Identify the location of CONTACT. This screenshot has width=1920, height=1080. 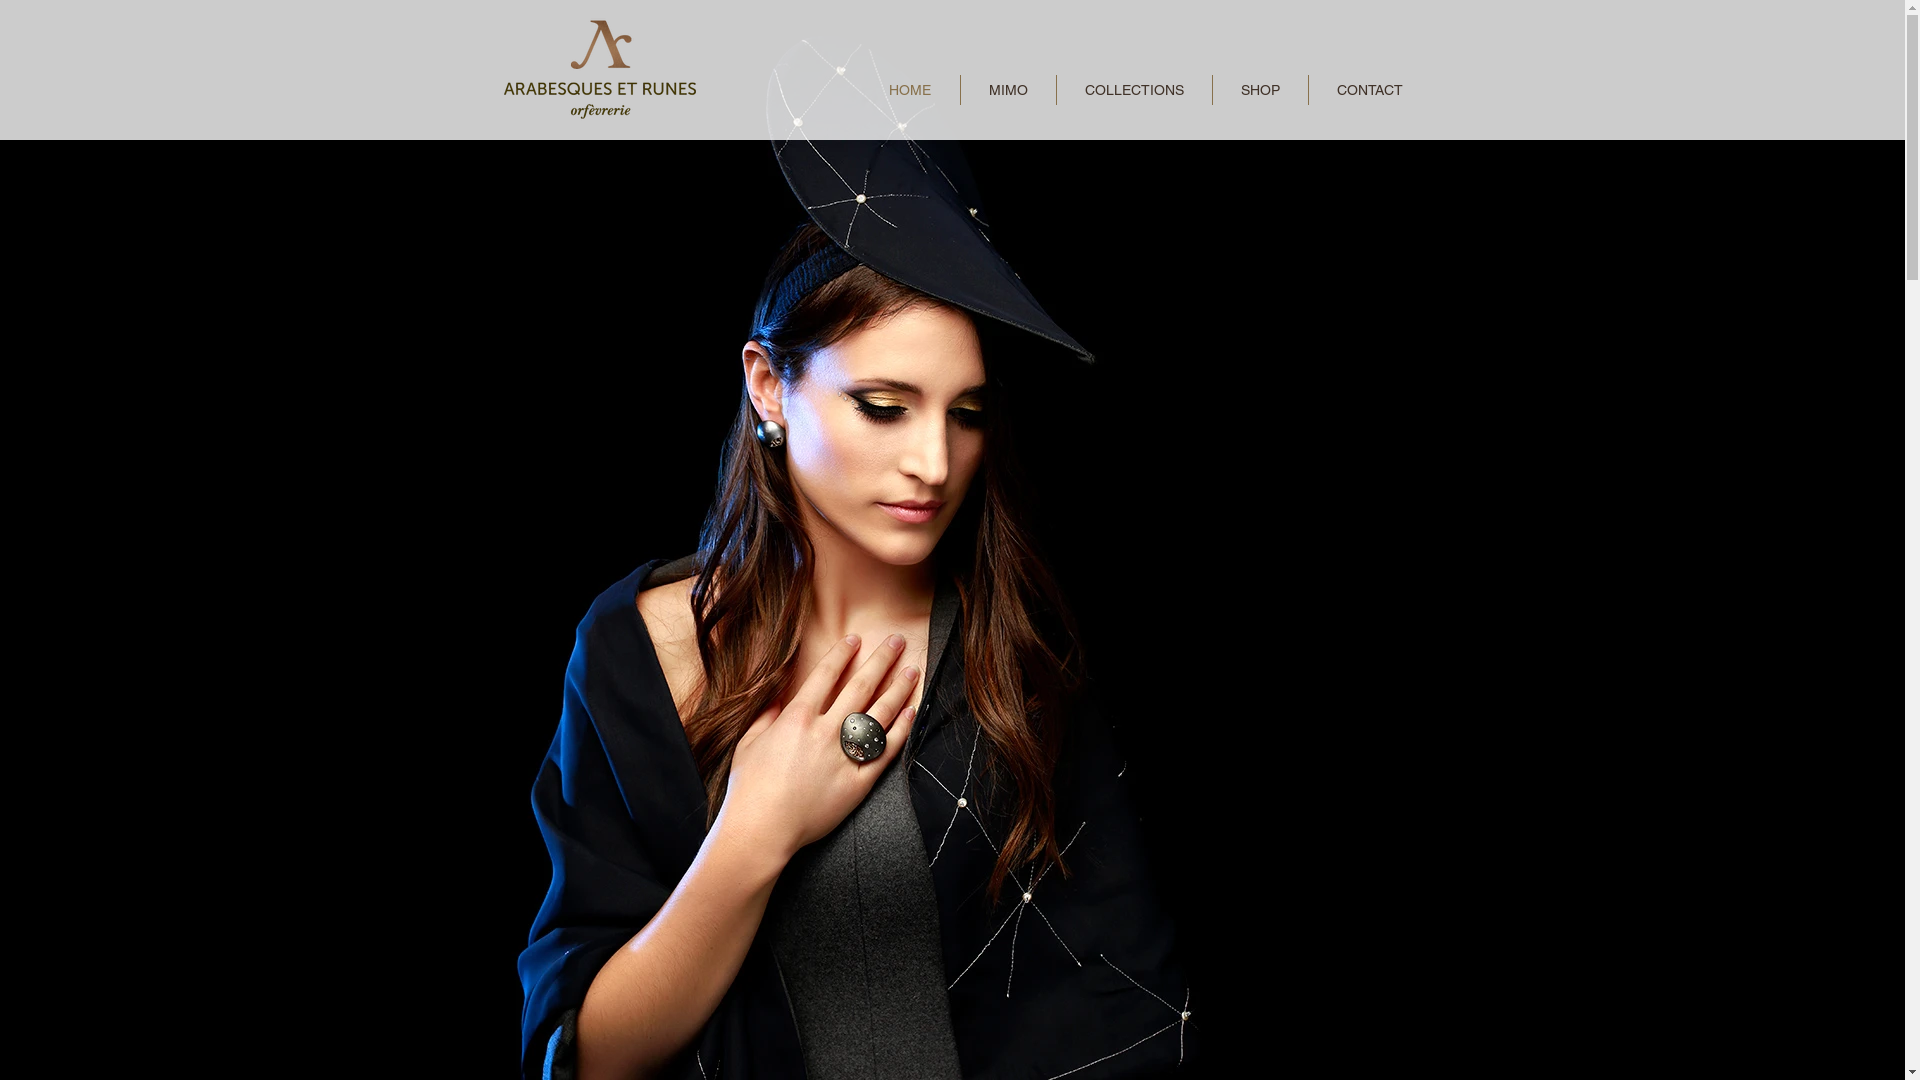
(1369, 90).